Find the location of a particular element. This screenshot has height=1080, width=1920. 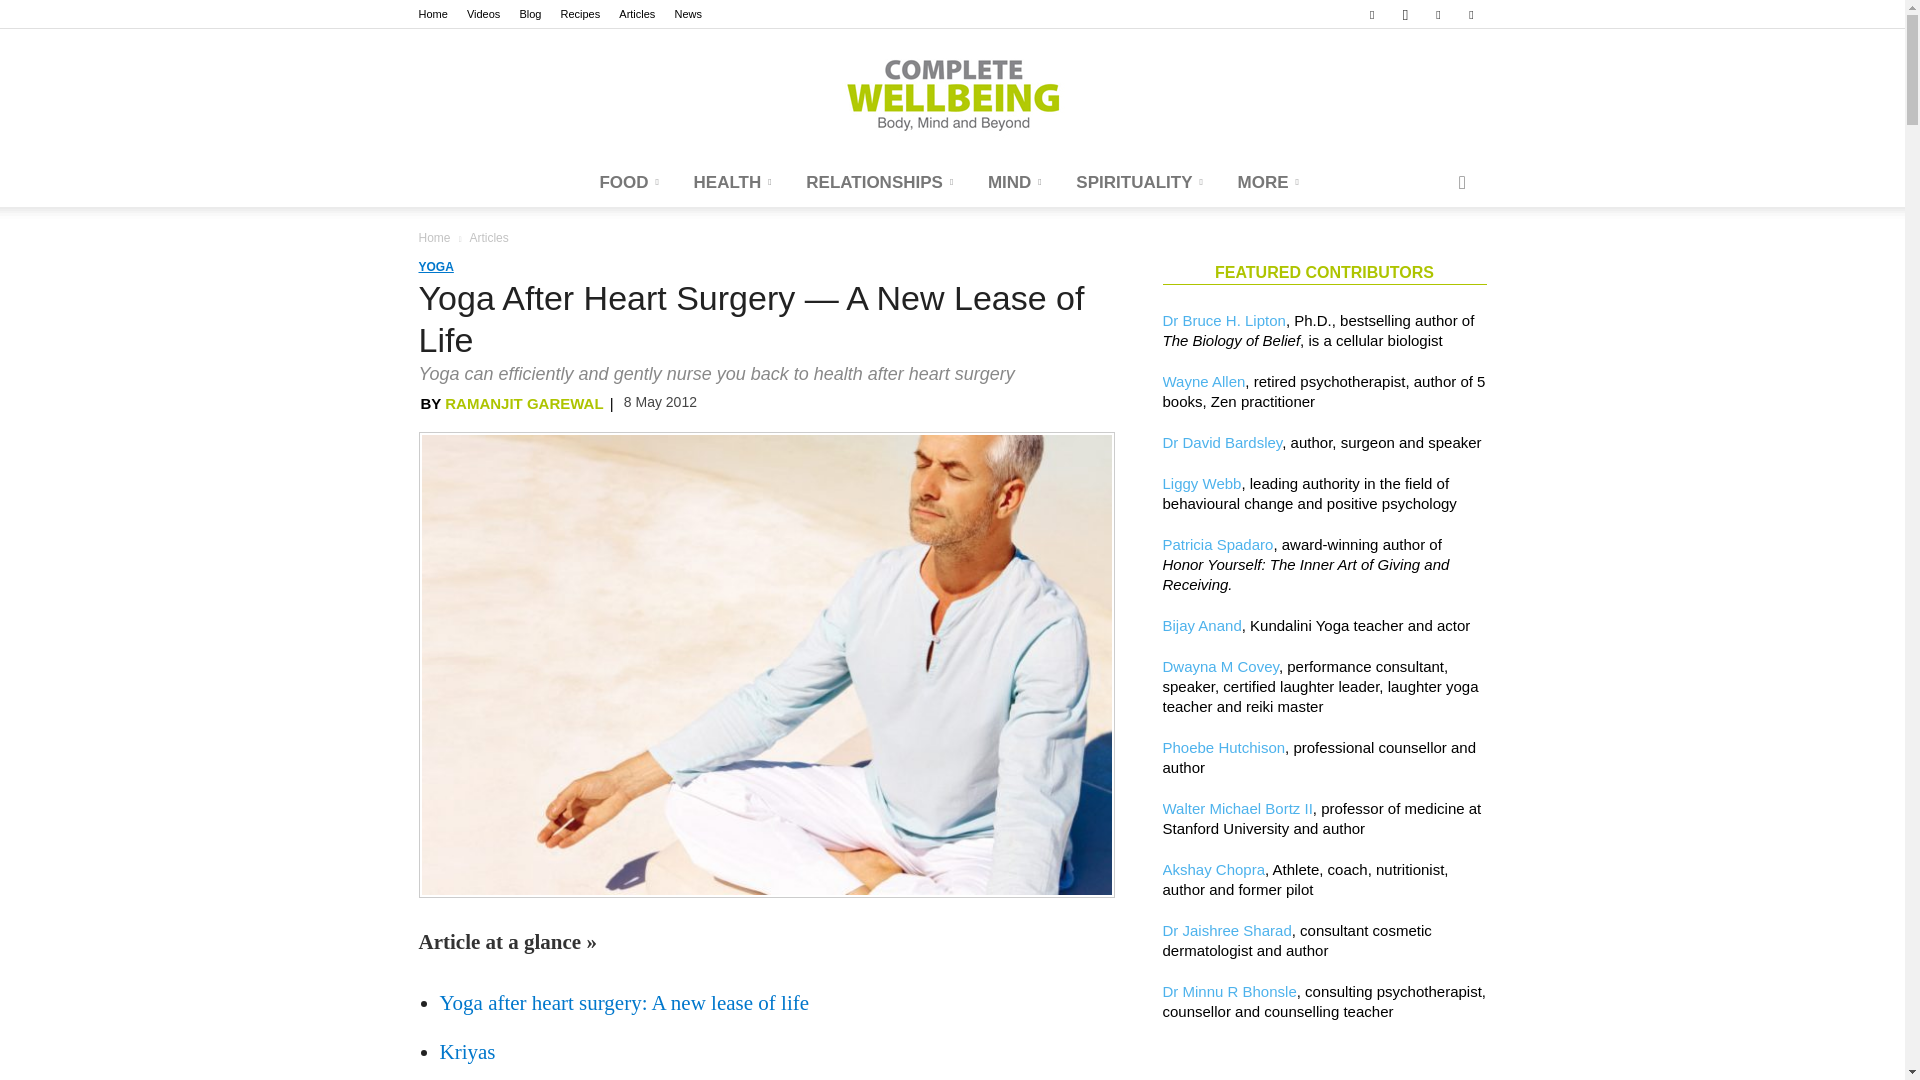

Videos is located at coordinates (482, 14).